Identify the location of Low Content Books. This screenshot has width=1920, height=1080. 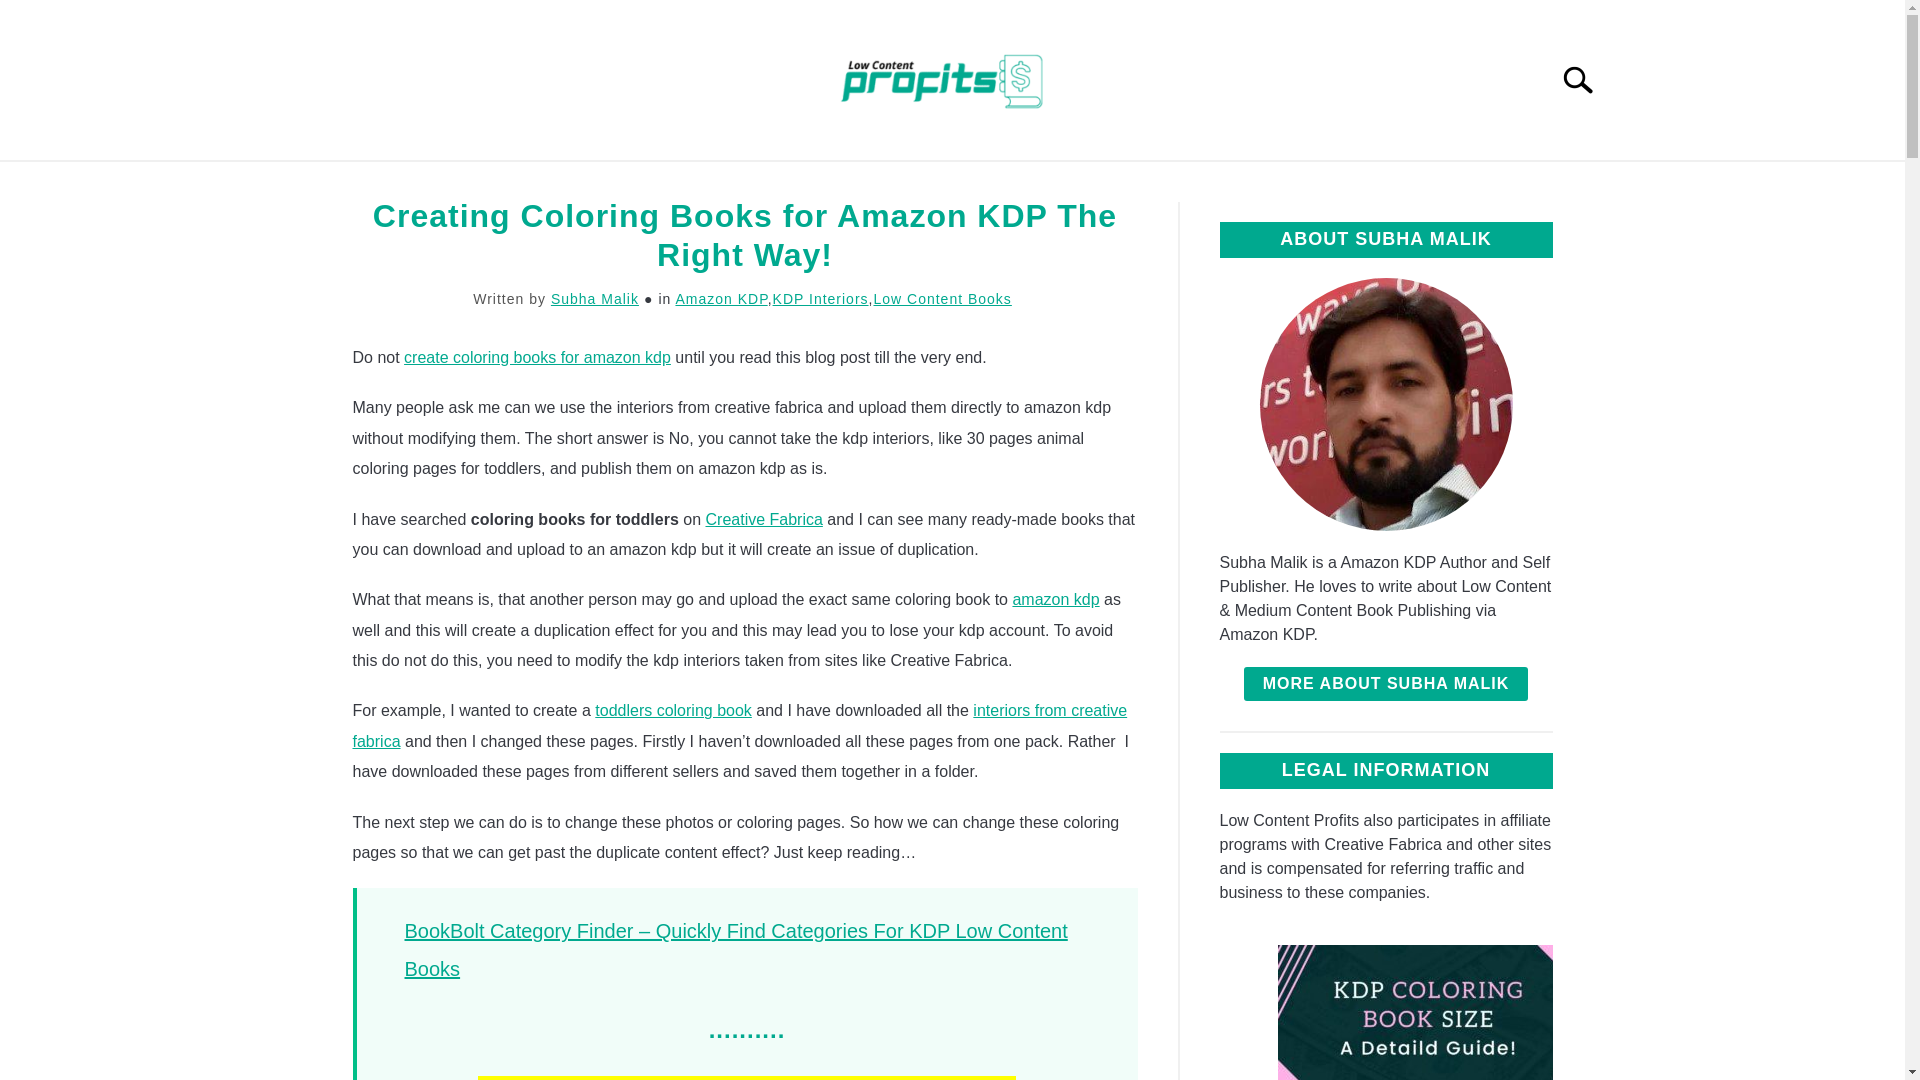
(942, 298).